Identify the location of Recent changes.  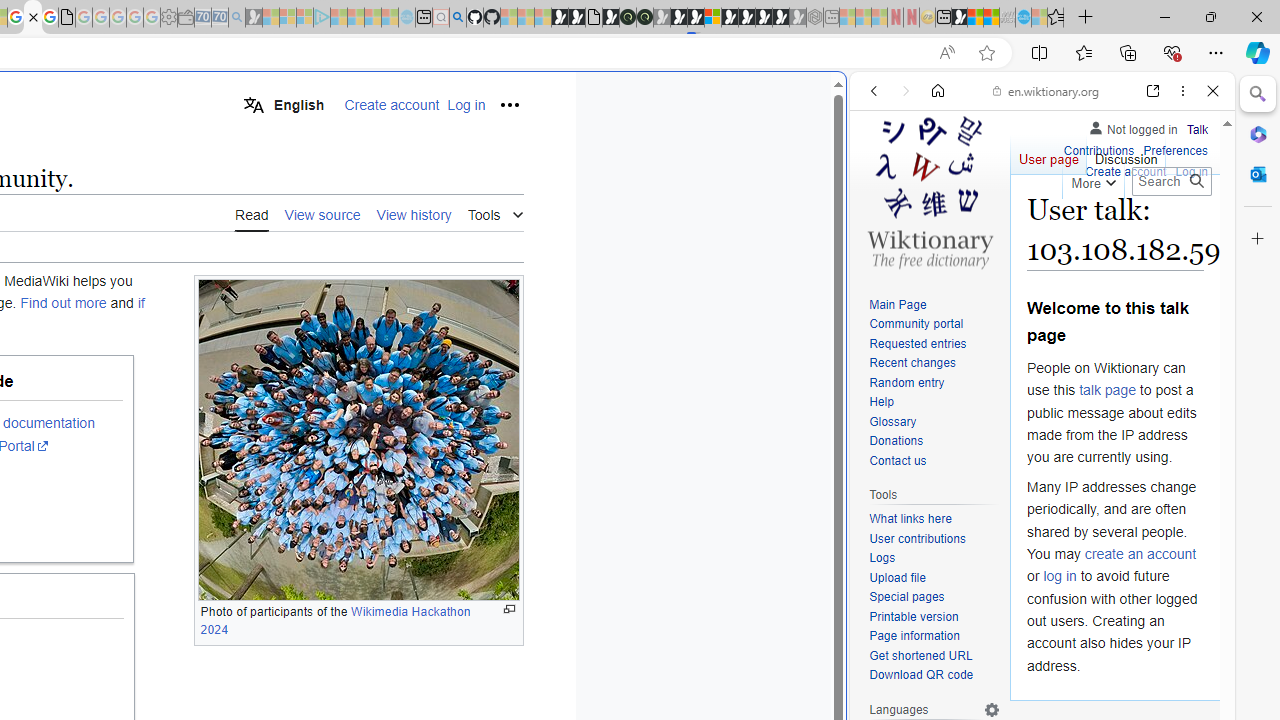
(912, 362).